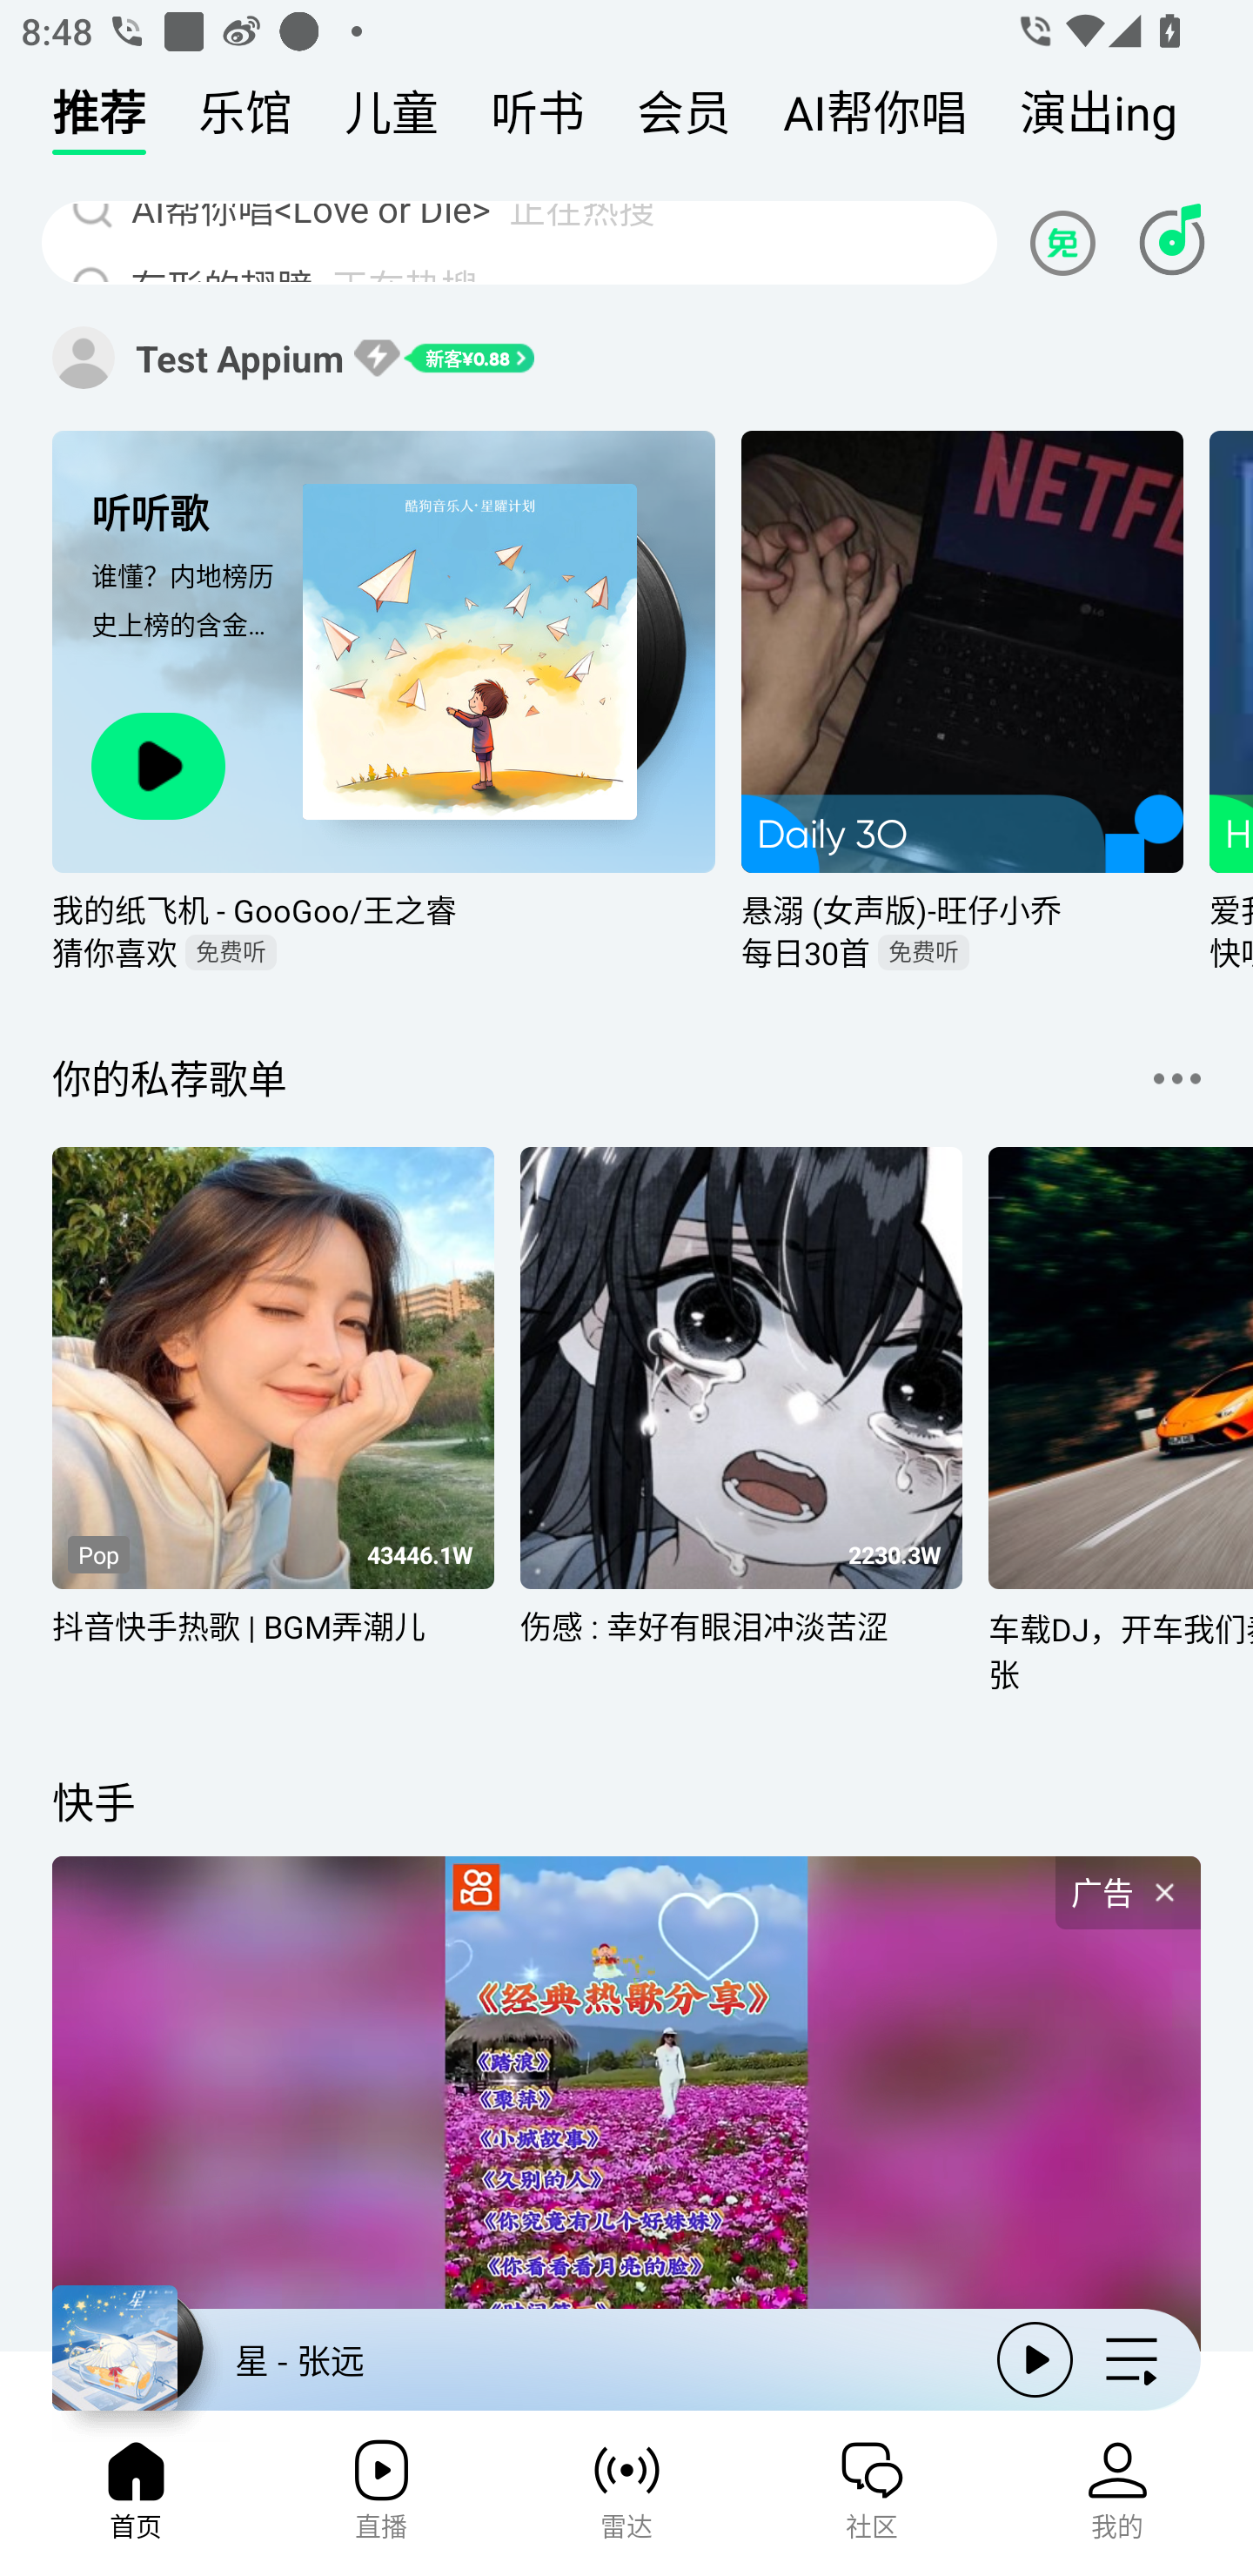 The height and width of the screenshot is (2576, 1253). Describe the element at coordinates (188, 512) in the screenshot. I see `听听歌` at that location.